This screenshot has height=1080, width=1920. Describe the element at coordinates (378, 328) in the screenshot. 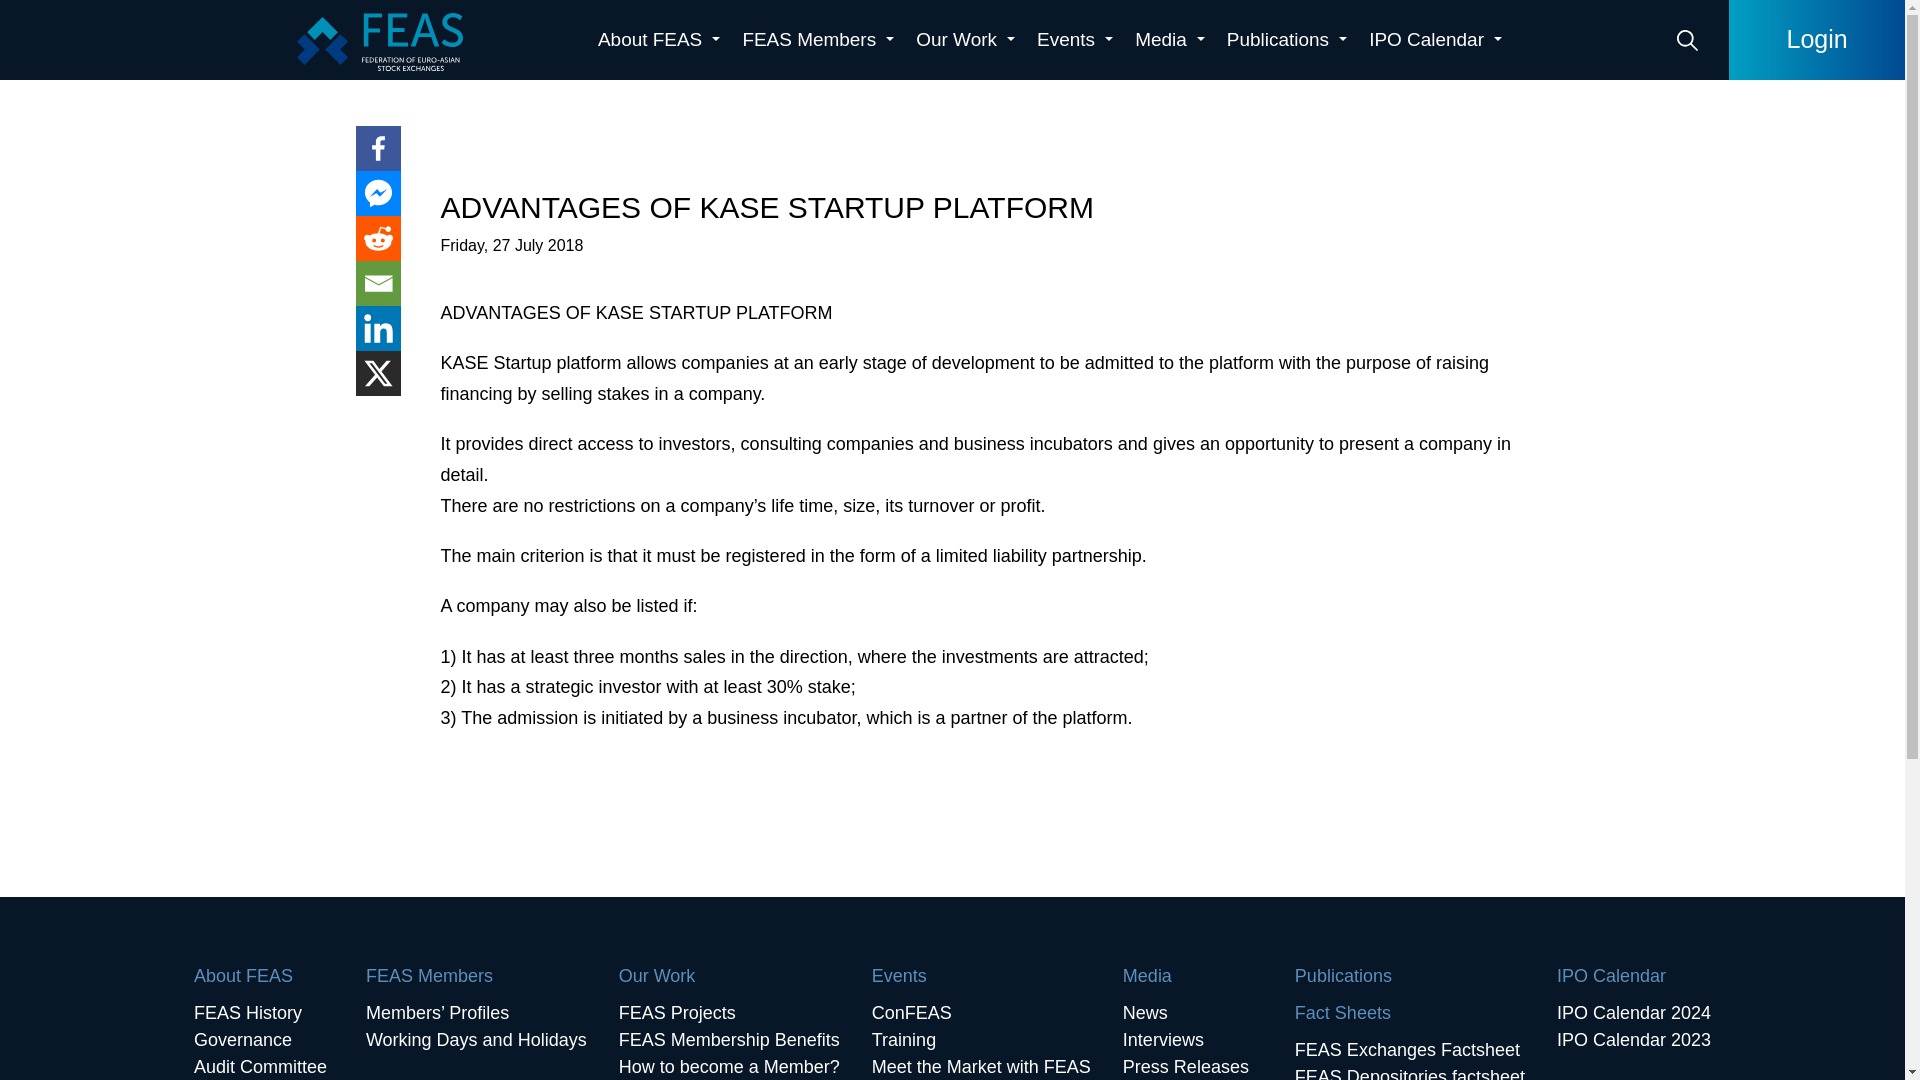

I see `Linkedin` at that location.